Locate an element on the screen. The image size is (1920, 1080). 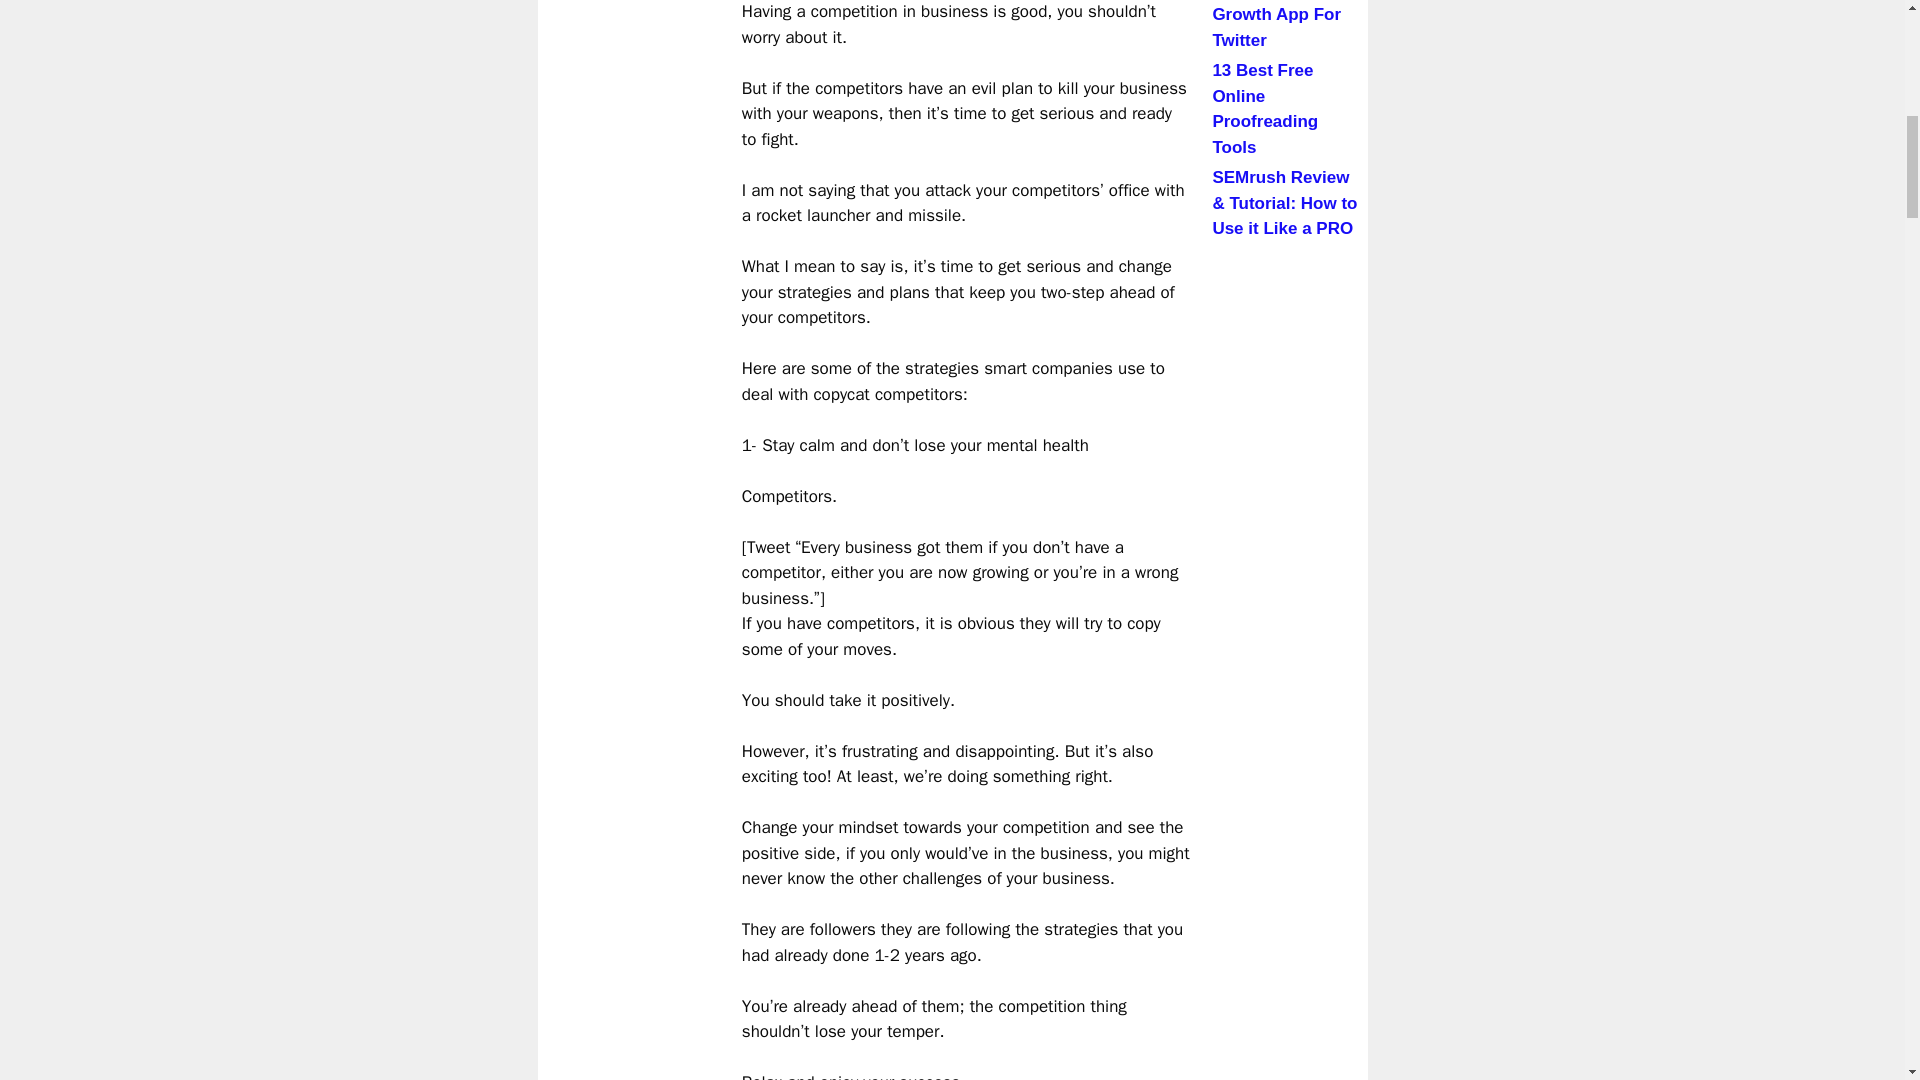
Scroll back to top is located at coordinates (1855, 949).